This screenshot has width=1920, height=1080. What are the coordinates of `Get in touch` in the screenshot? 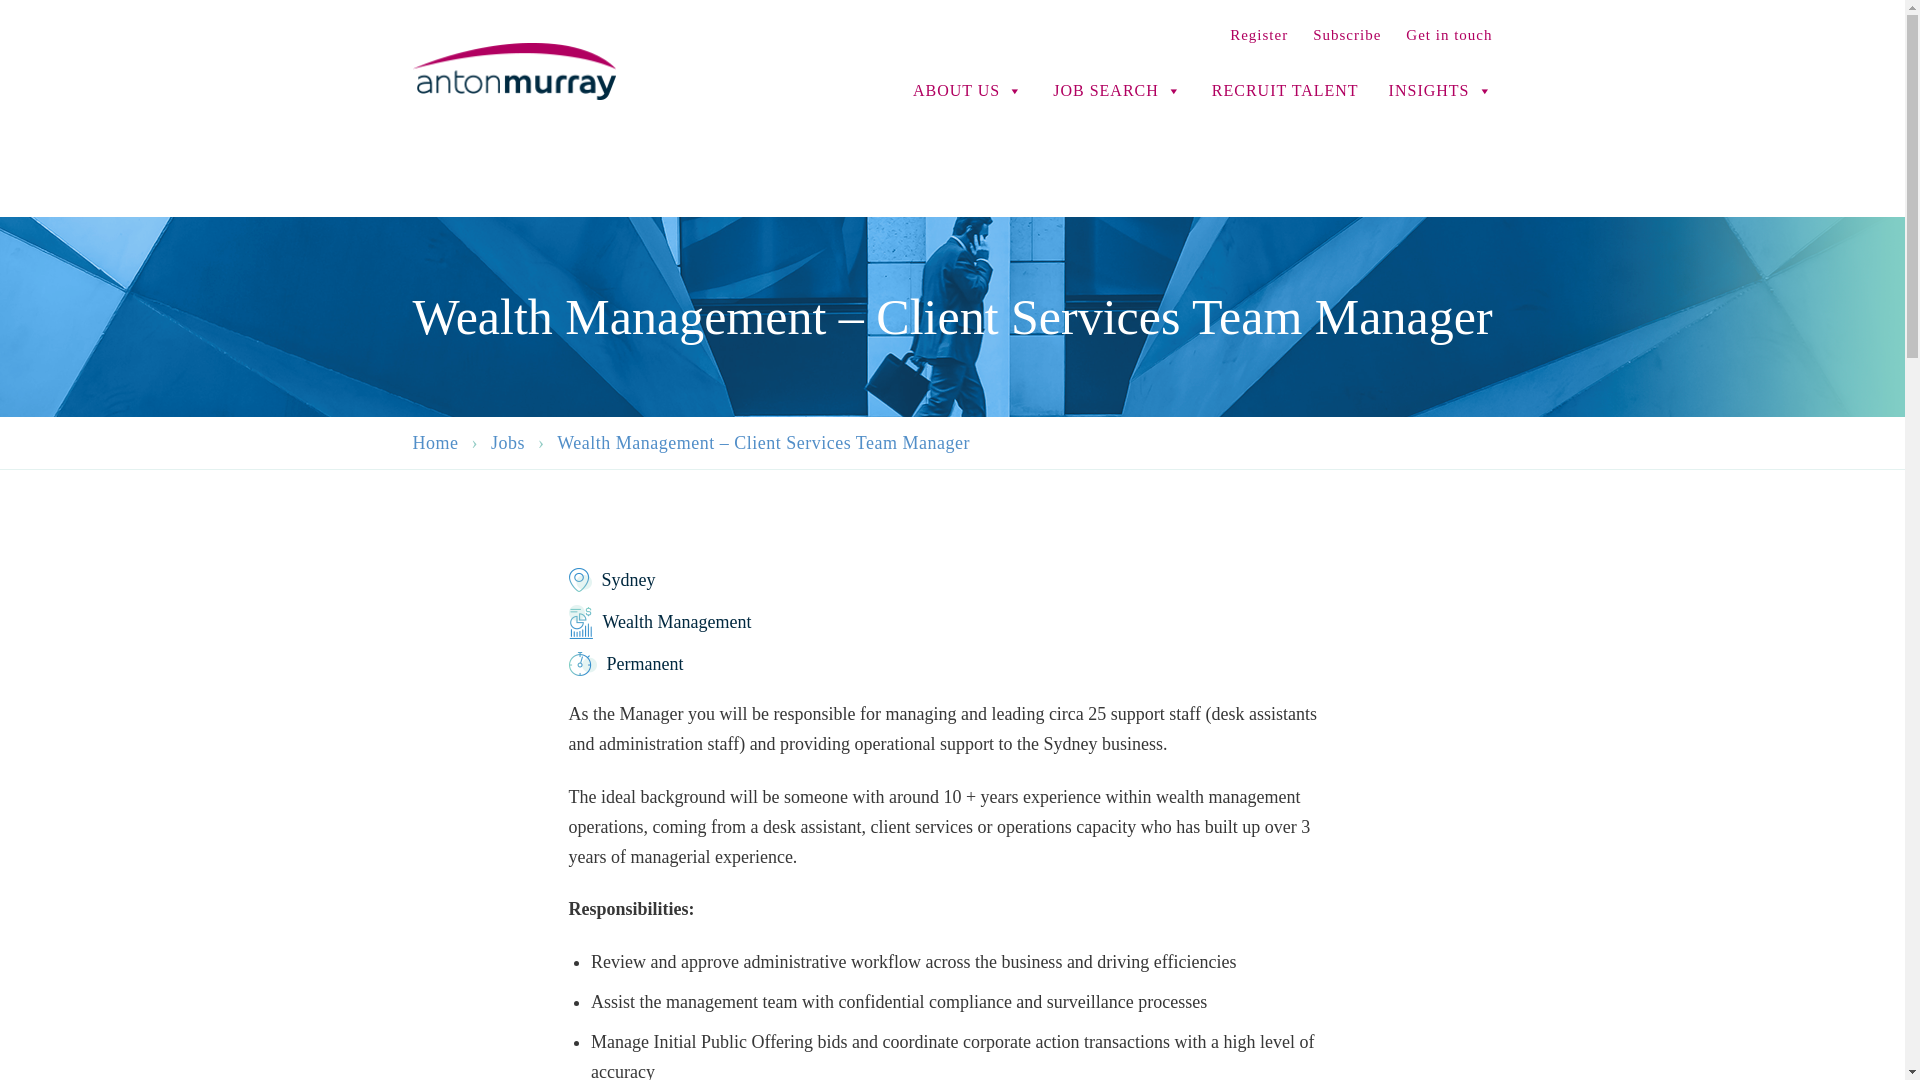 It's located at (1448, 35).